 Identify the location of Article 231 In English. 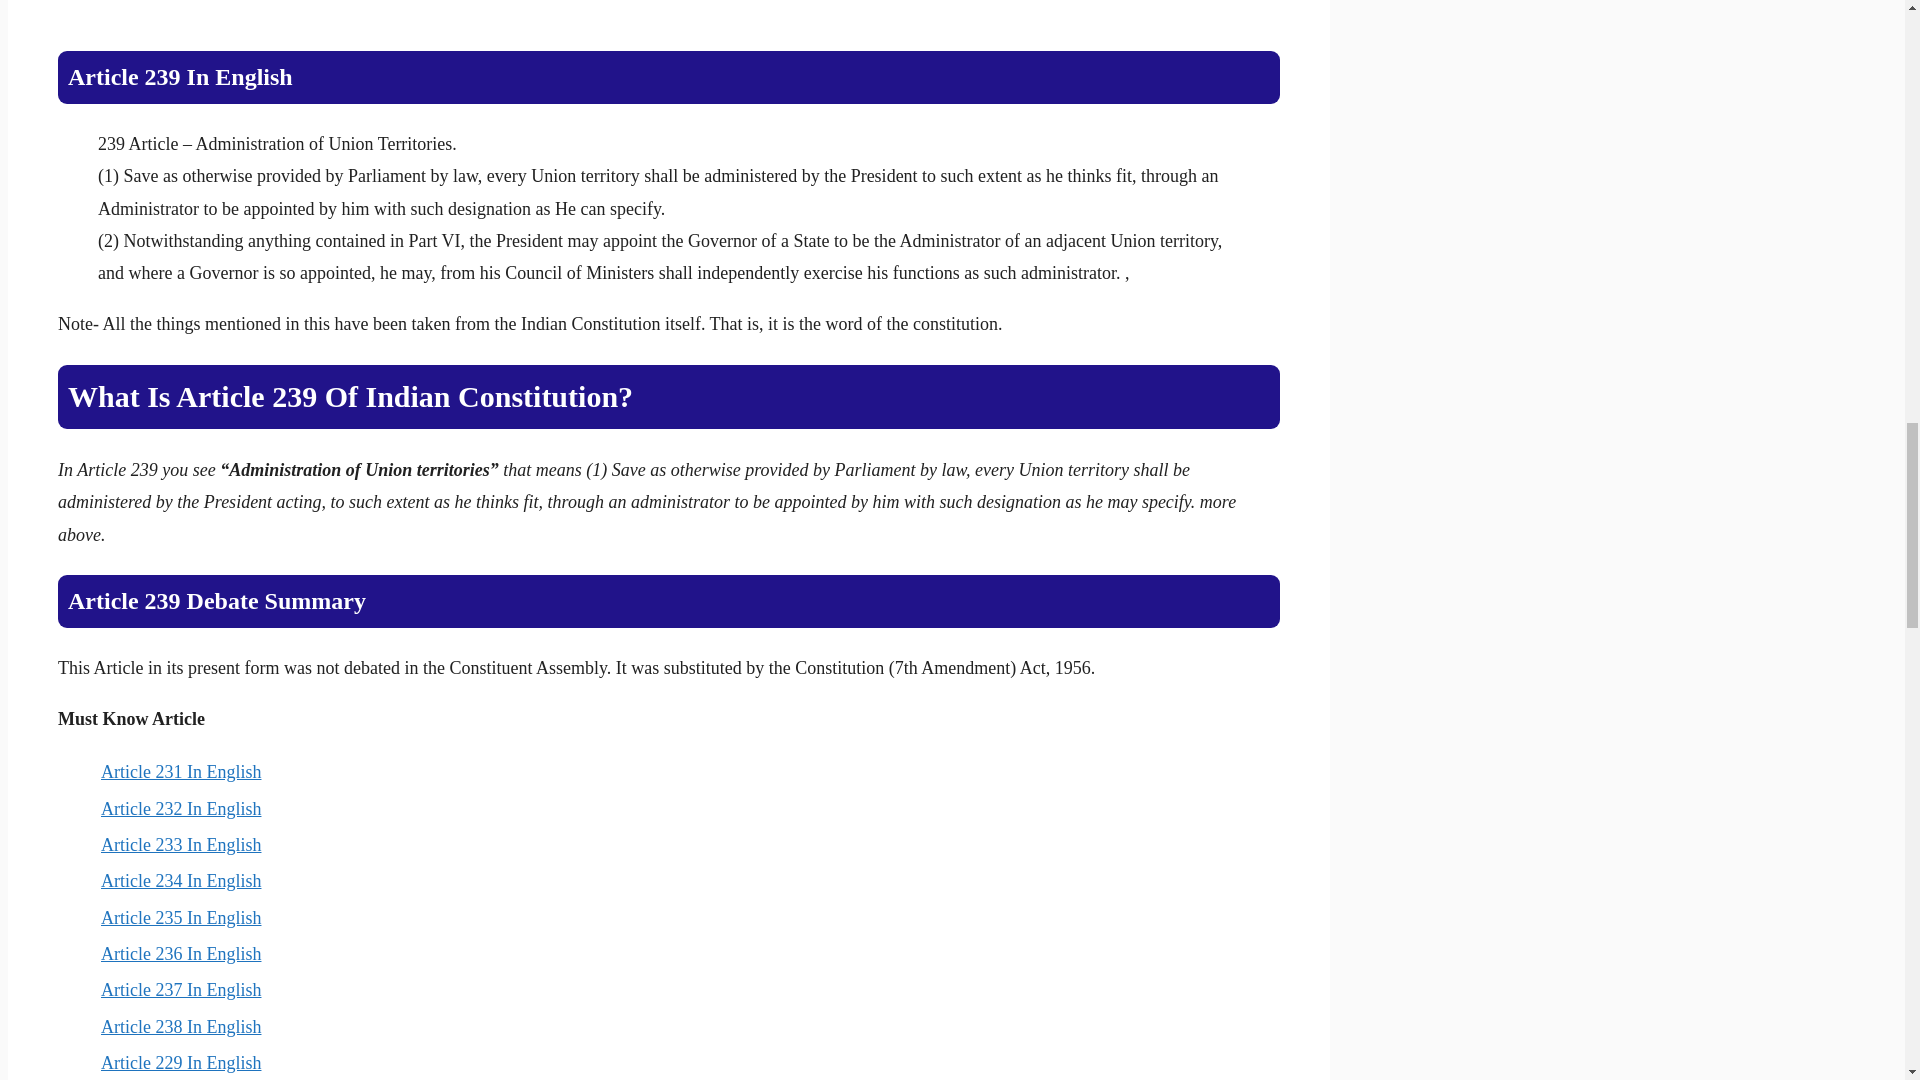
(181, 772).